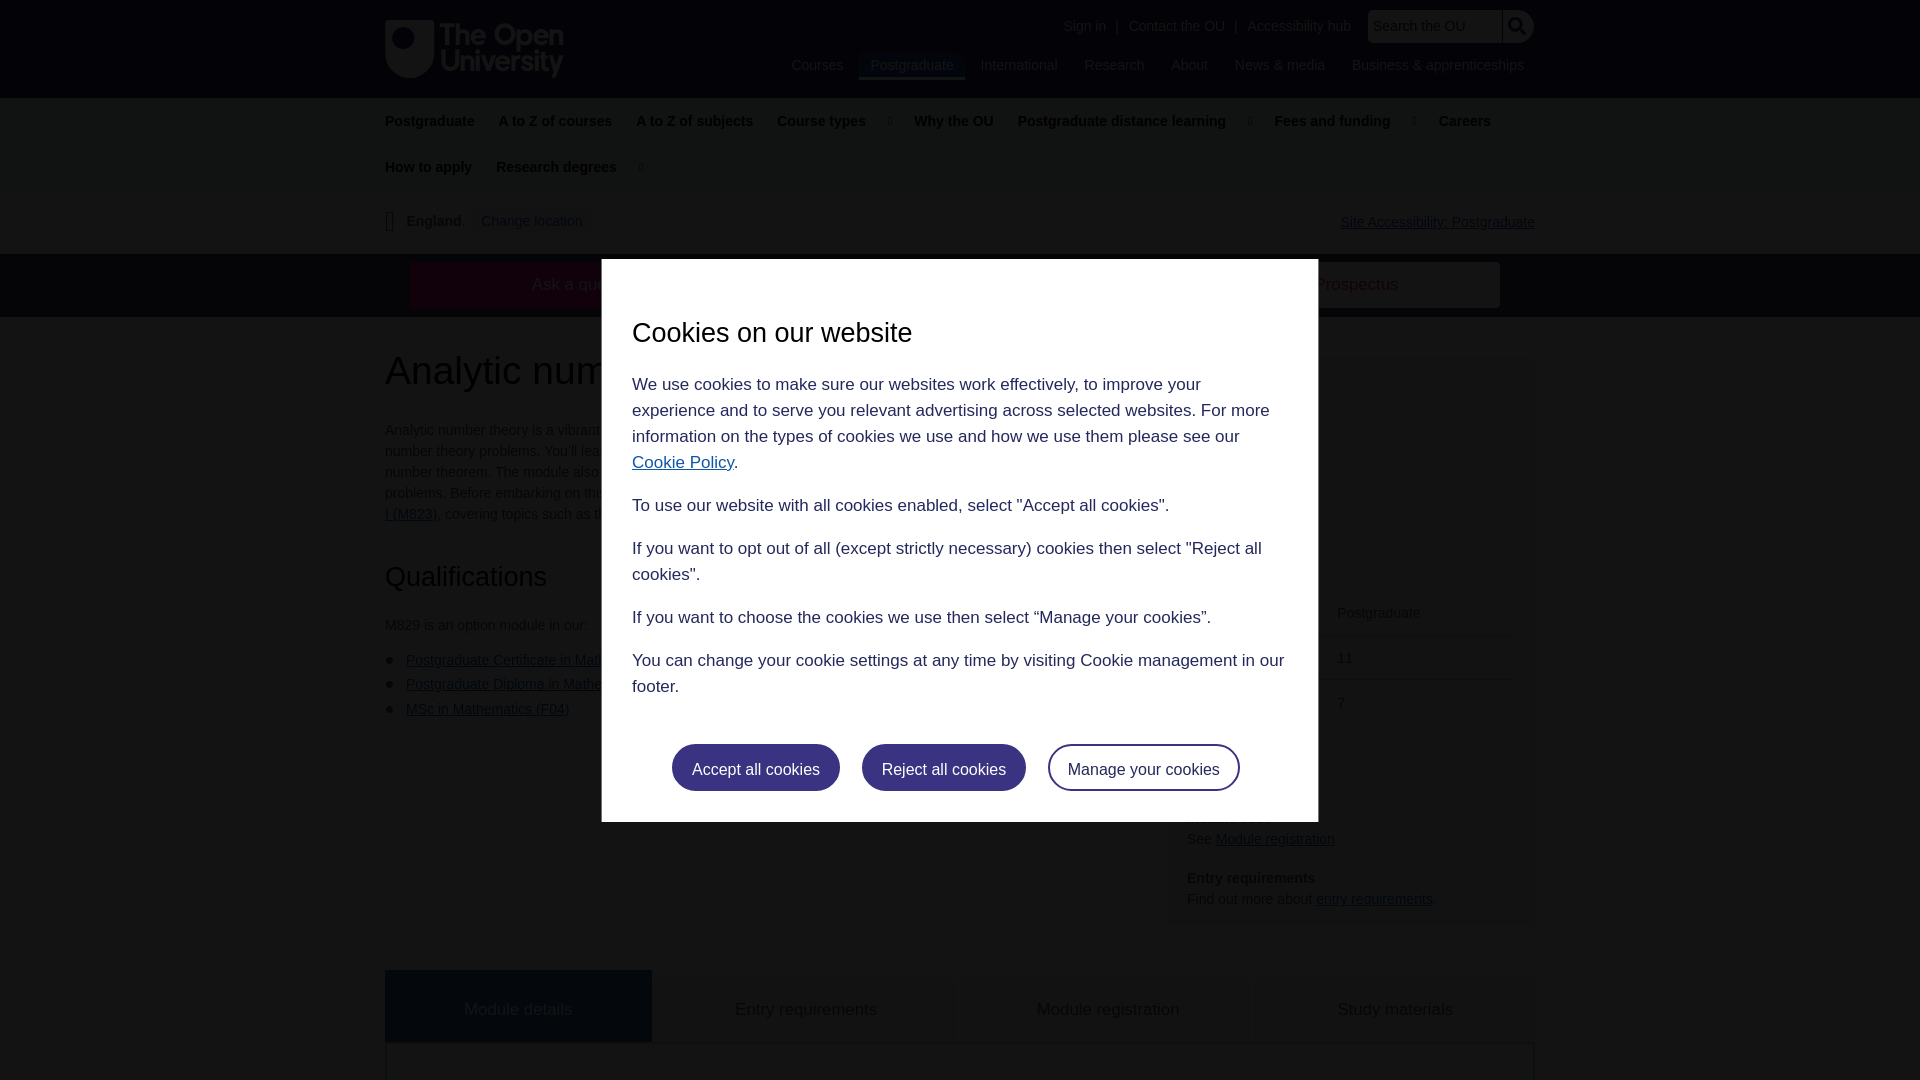 The width and height of the screenshot is (1920, 1080). Describe the element at coordinates (702, 686) in the screenshot. I see `Save location` at that location.